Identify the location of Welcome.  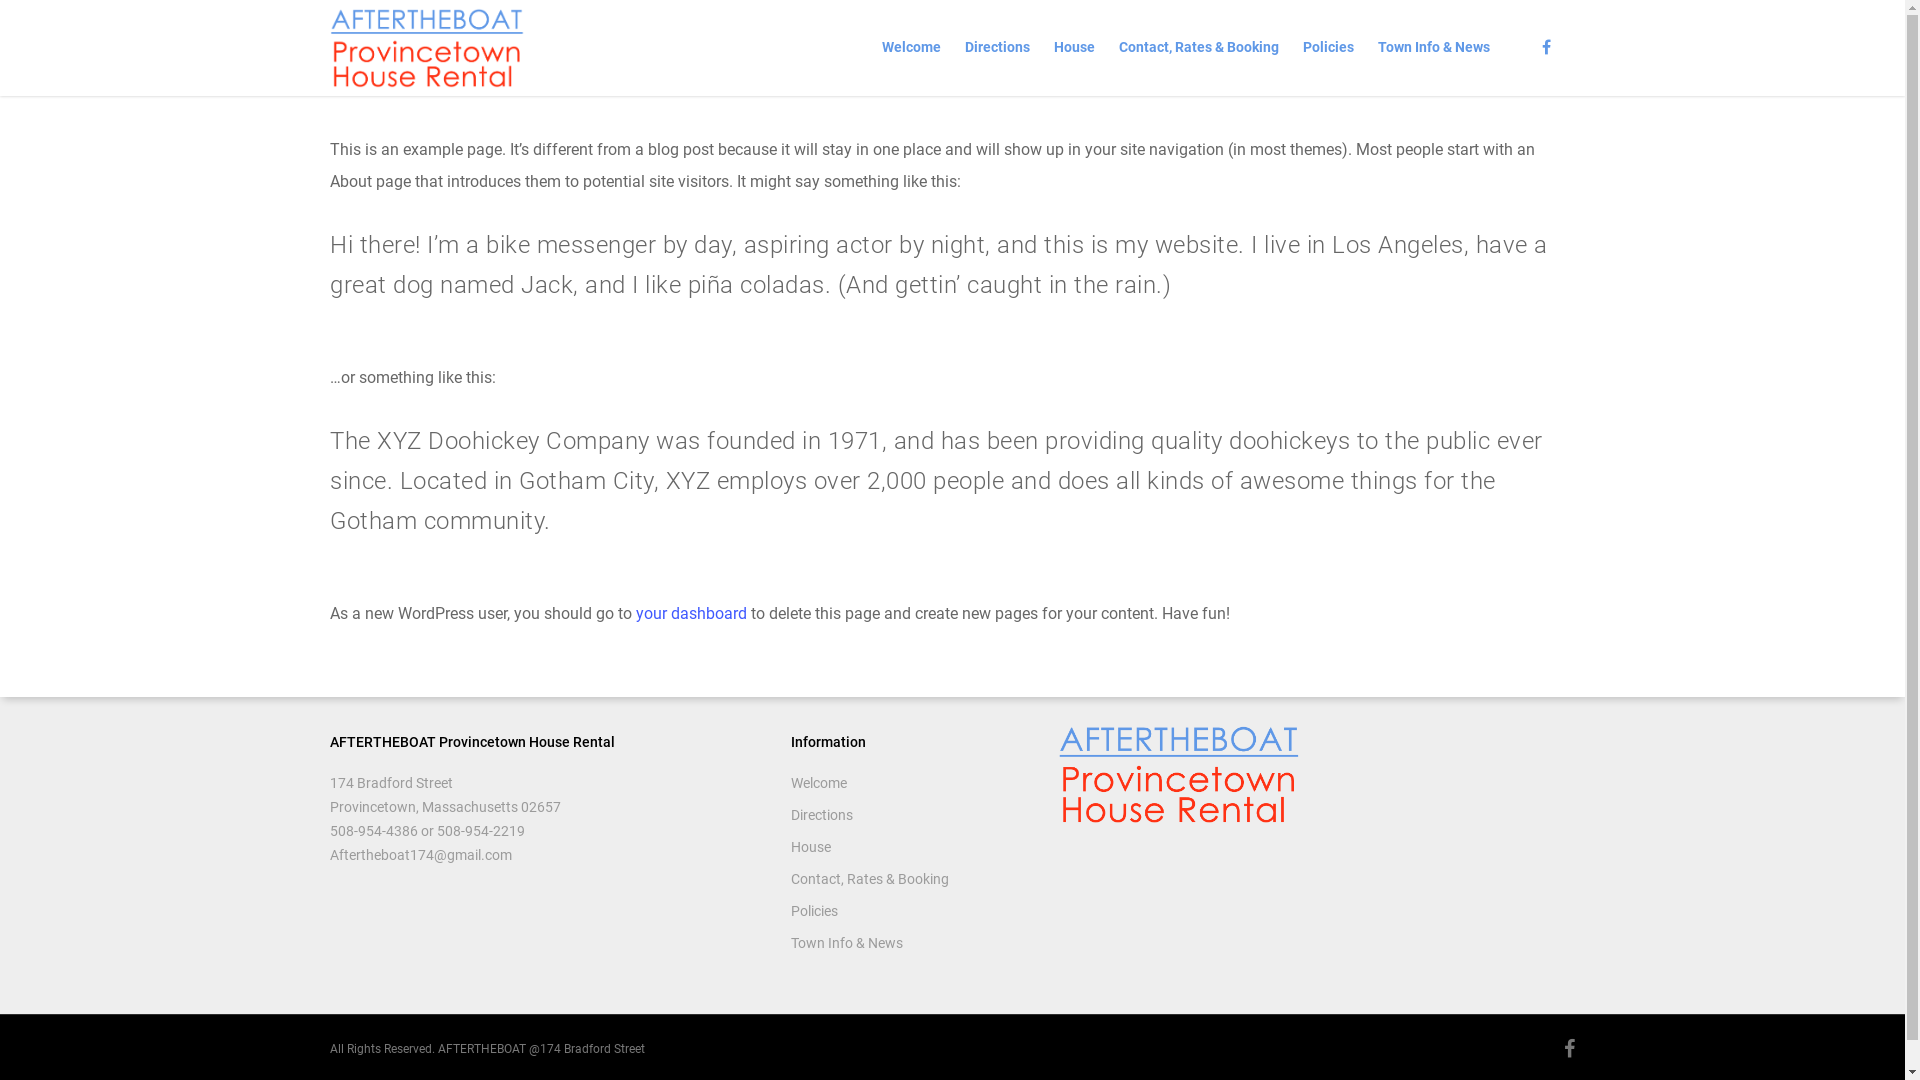
(912, 783).